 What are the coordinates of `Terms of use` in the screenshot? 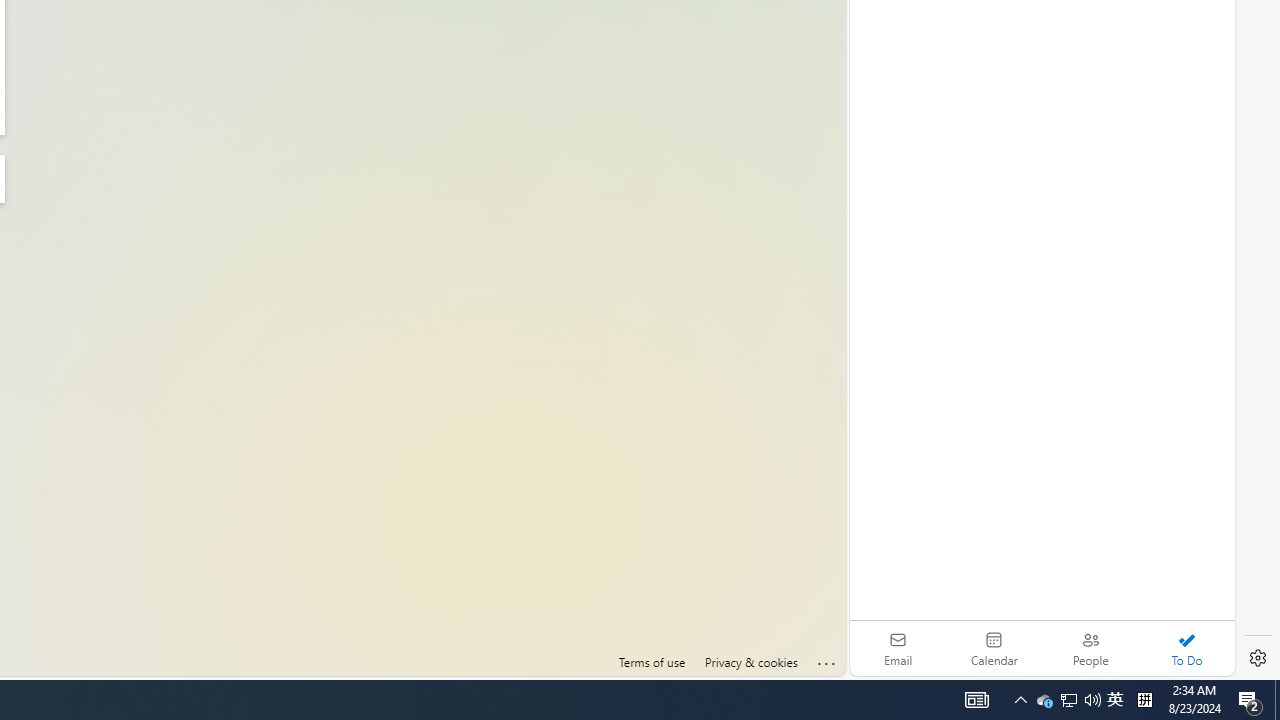 It's located at (652, 662).